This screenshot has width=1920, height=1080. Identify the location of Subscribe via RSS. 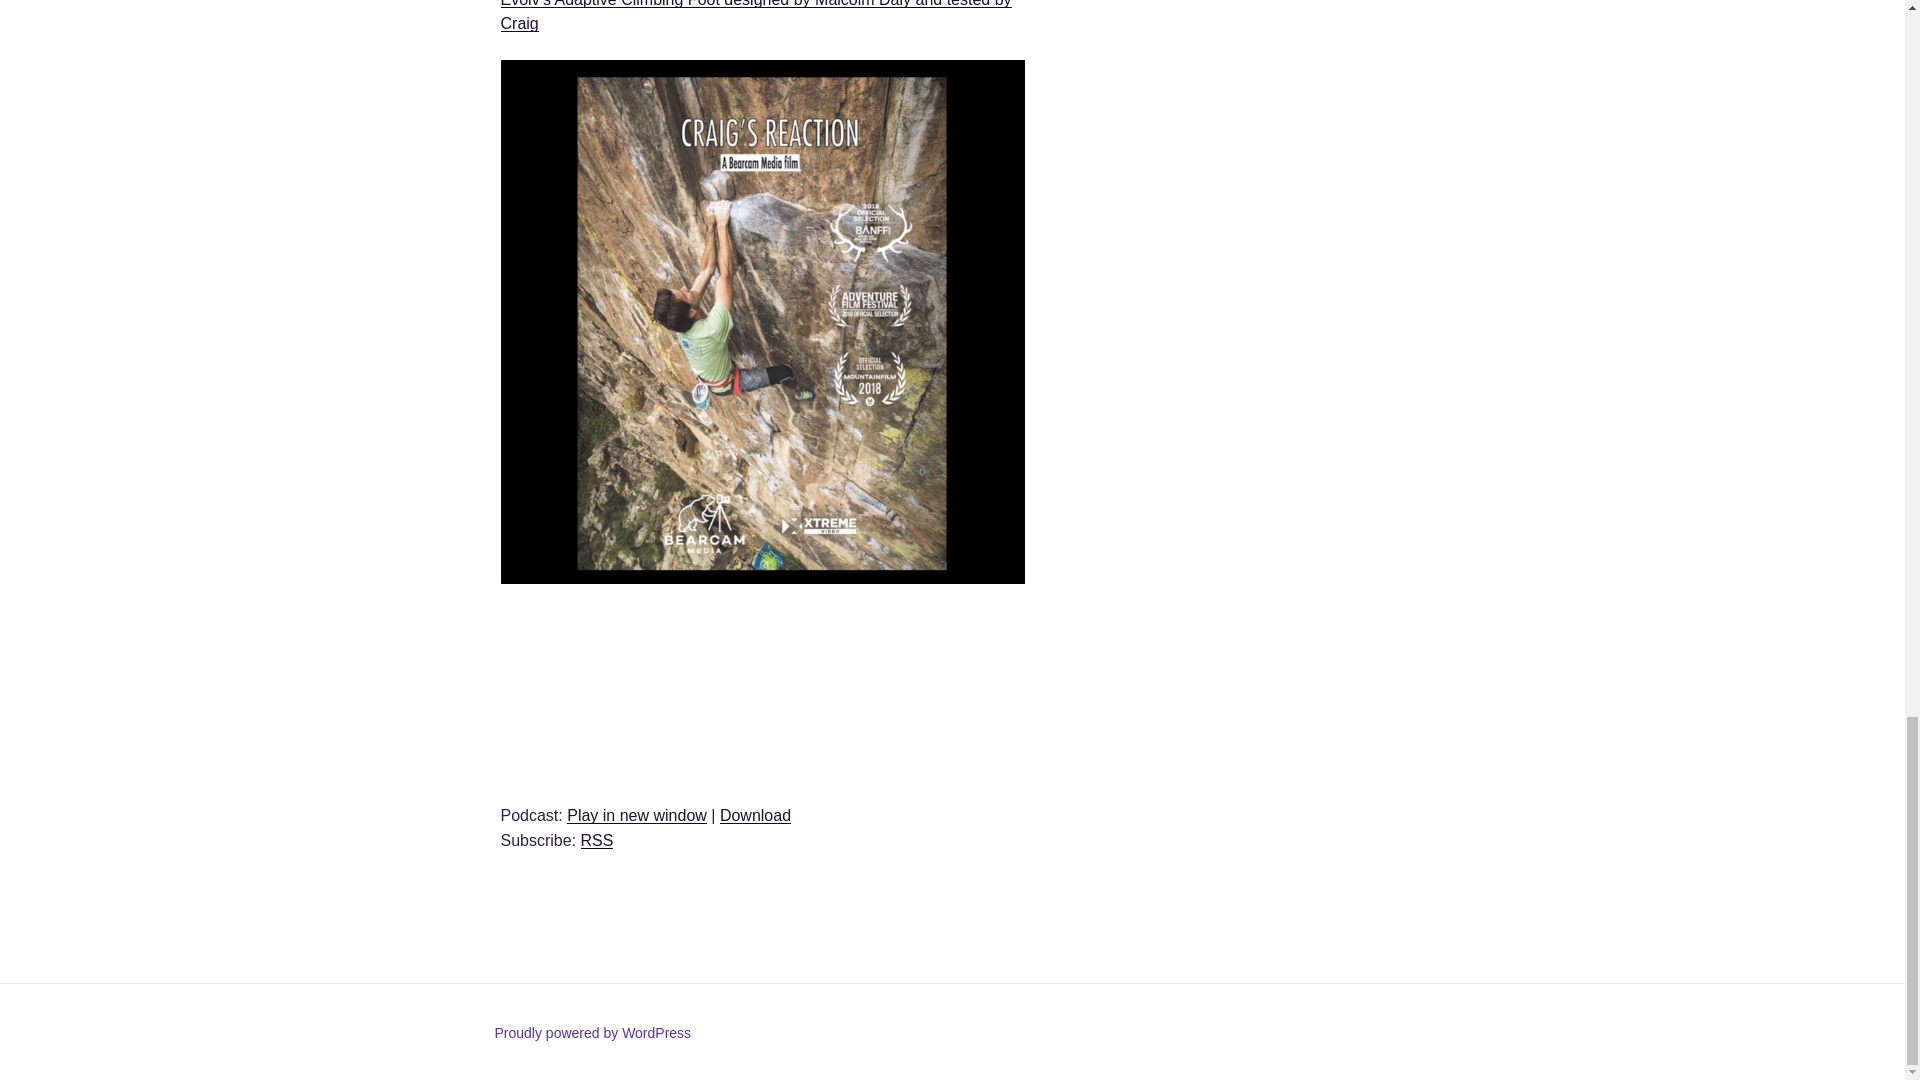
(598, 840).